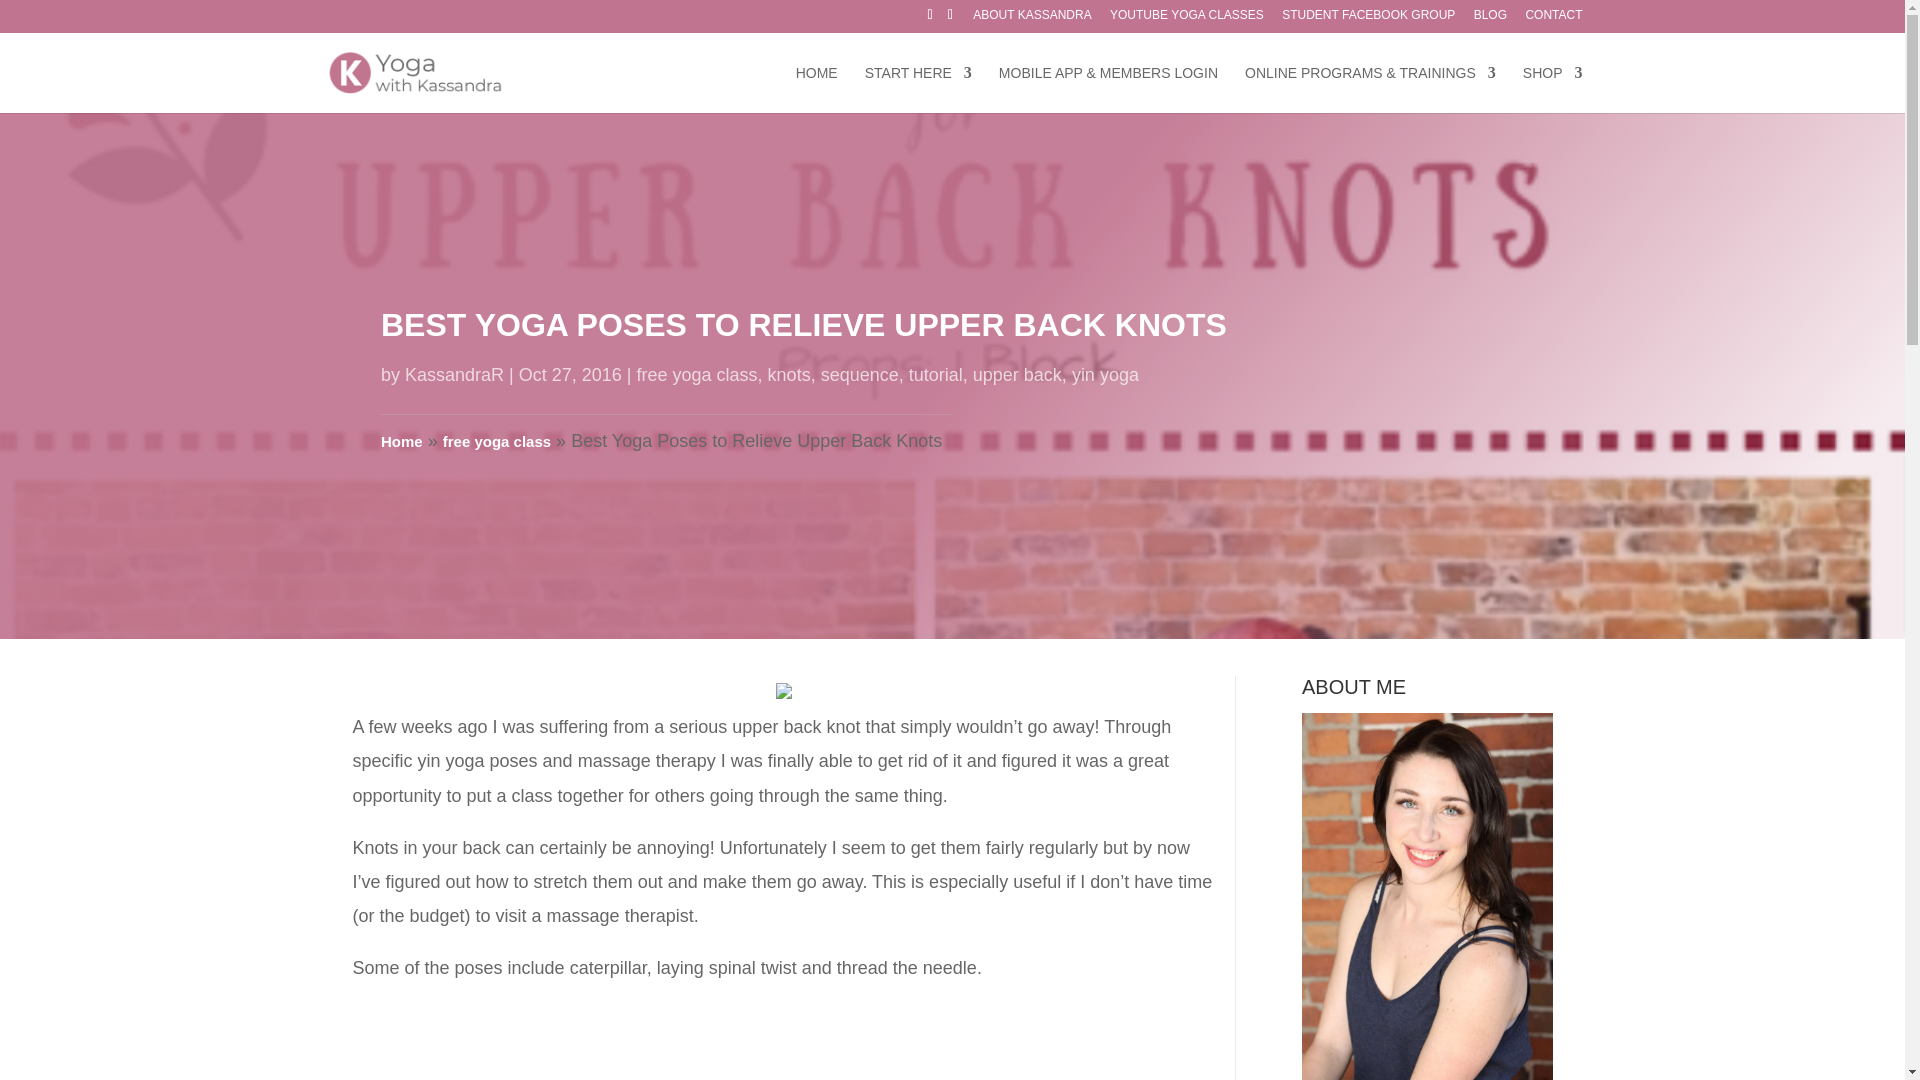  I want to click on STUDENT FACEBOOK GROUP, so click(1368, 19).